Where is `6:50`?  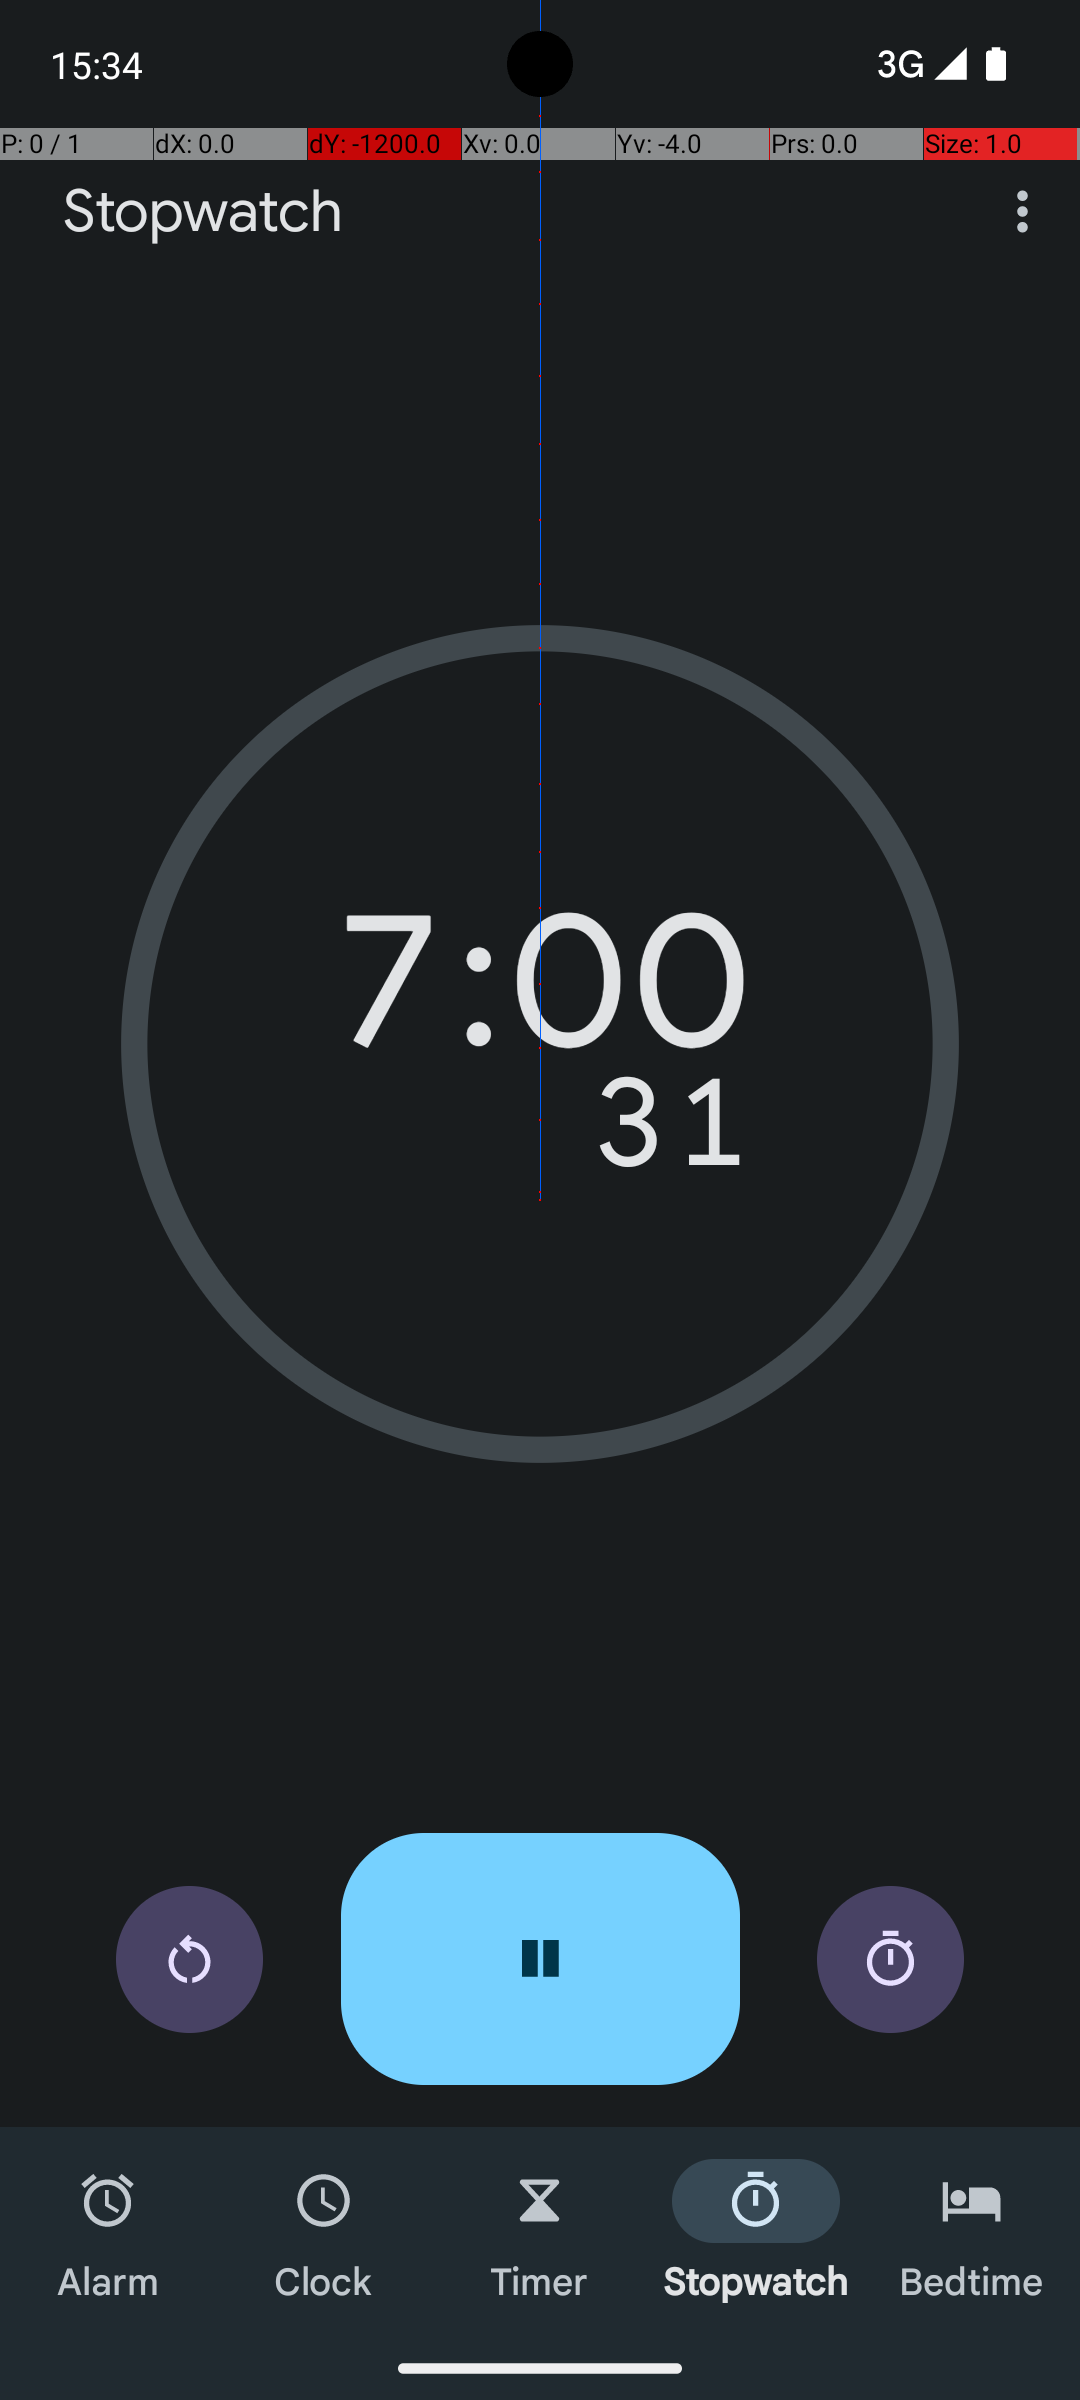 6:50 is located at coordinates (540, 995).